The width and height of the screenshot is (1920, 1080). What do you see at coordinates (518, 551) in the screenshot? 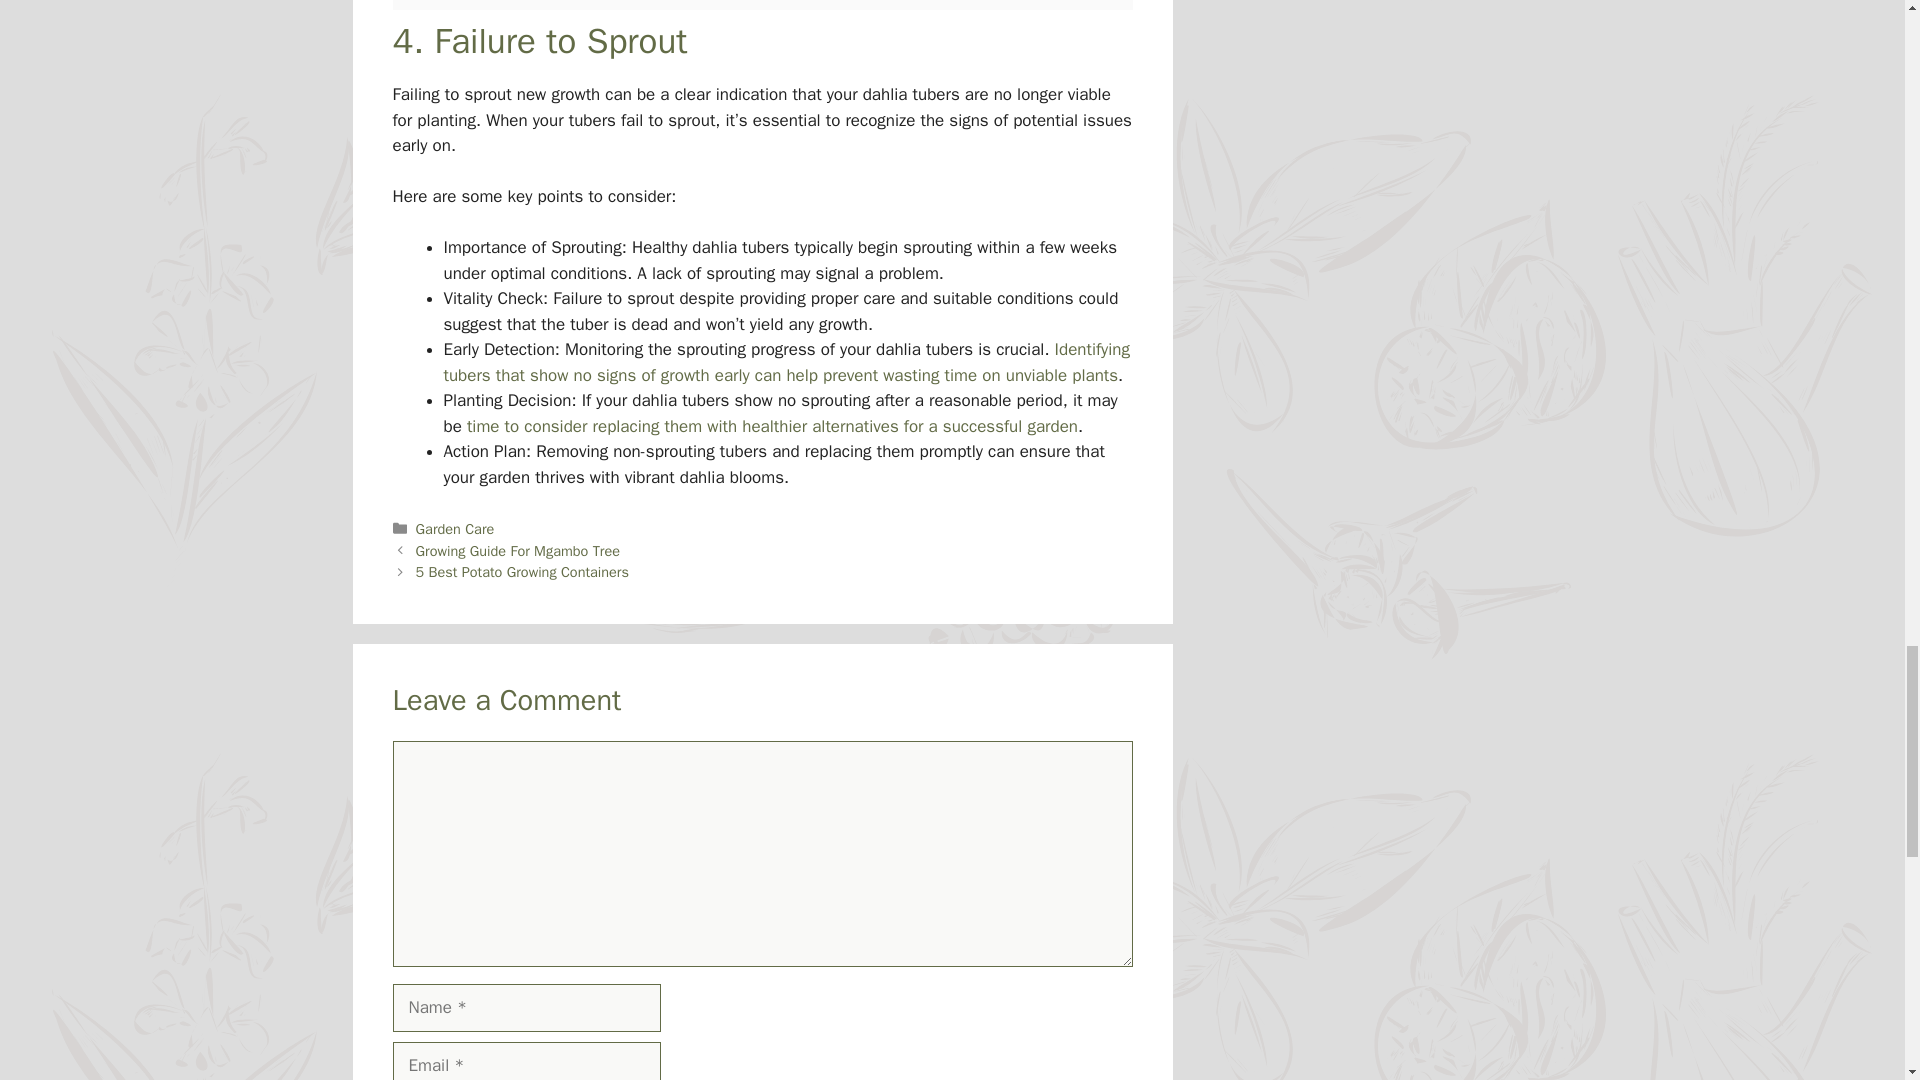
I see `Growing Guide For Mgambo Tree` at bounding box center [518, 551].